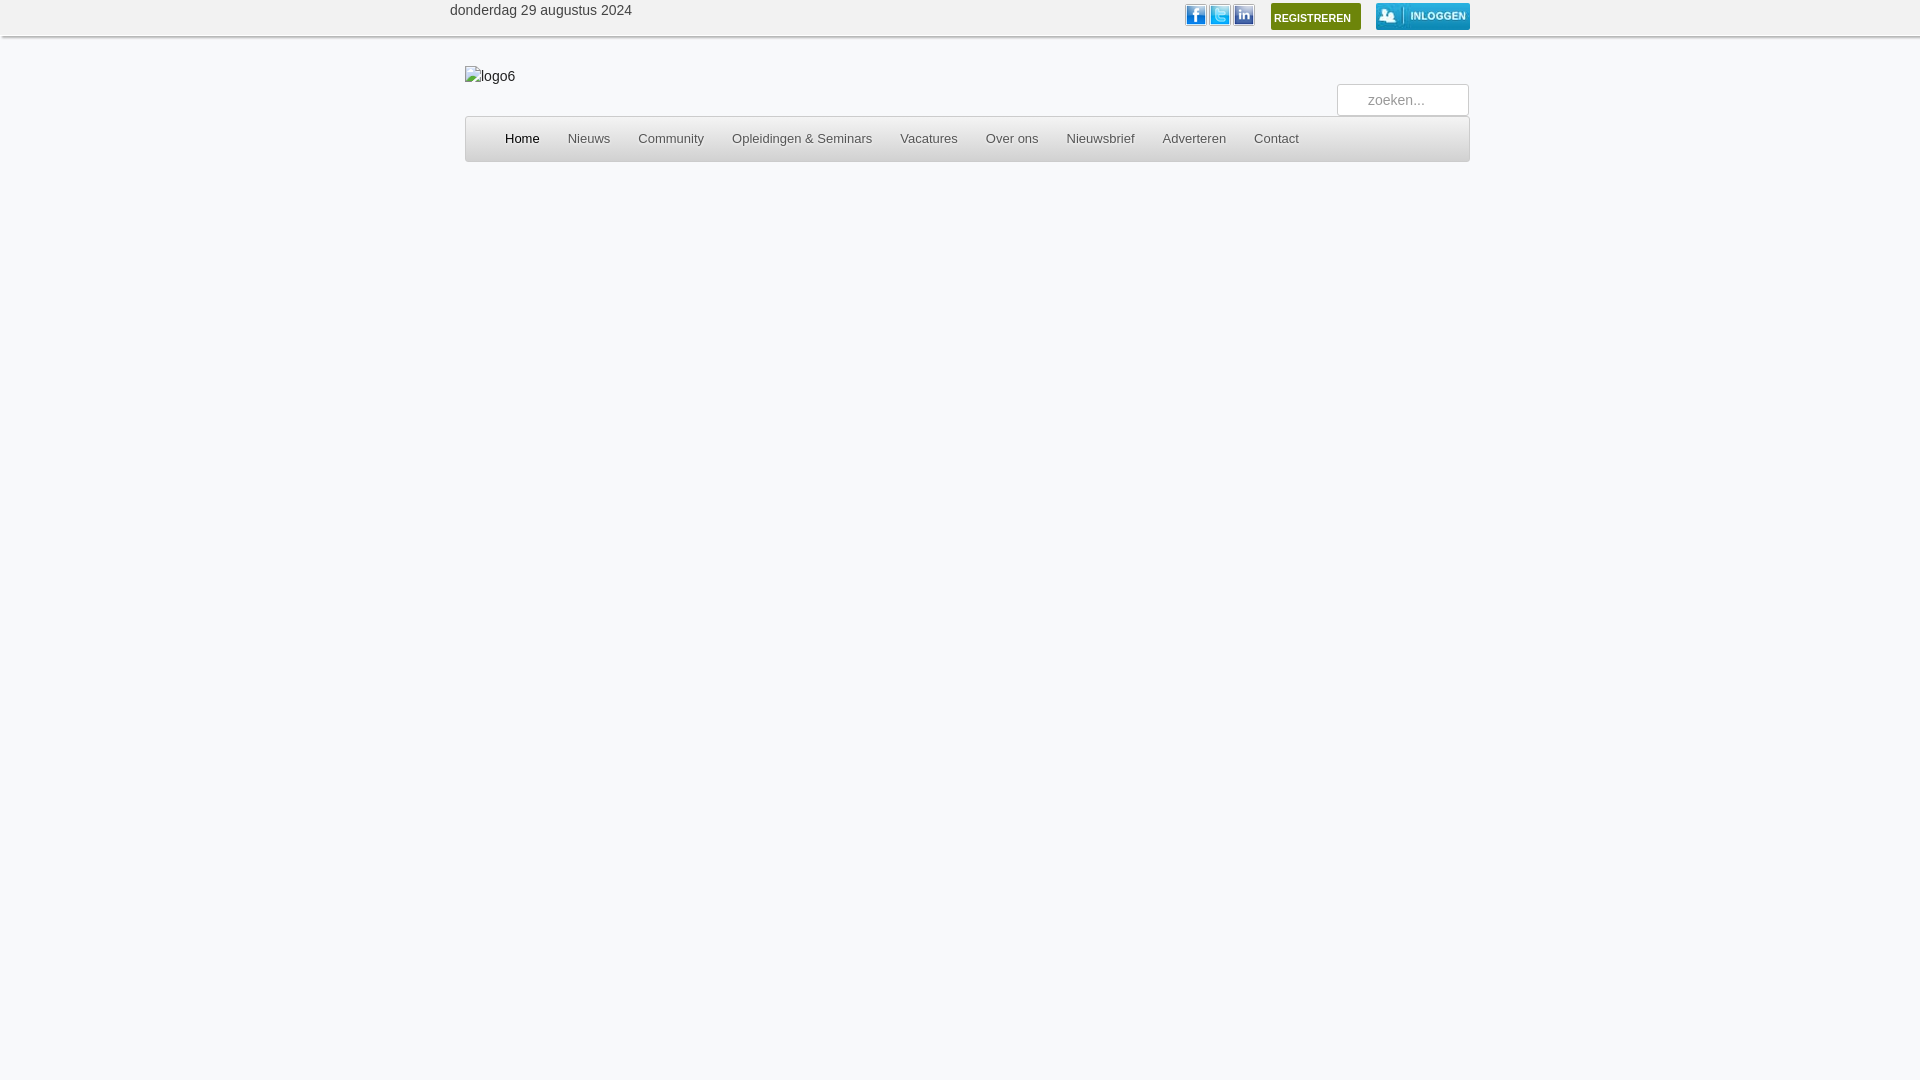 The width and height of the screenshot is (1920, 1080). Describe the element at coordinates (1012, 139) in the screenshot. I see `Over ons` at that location.